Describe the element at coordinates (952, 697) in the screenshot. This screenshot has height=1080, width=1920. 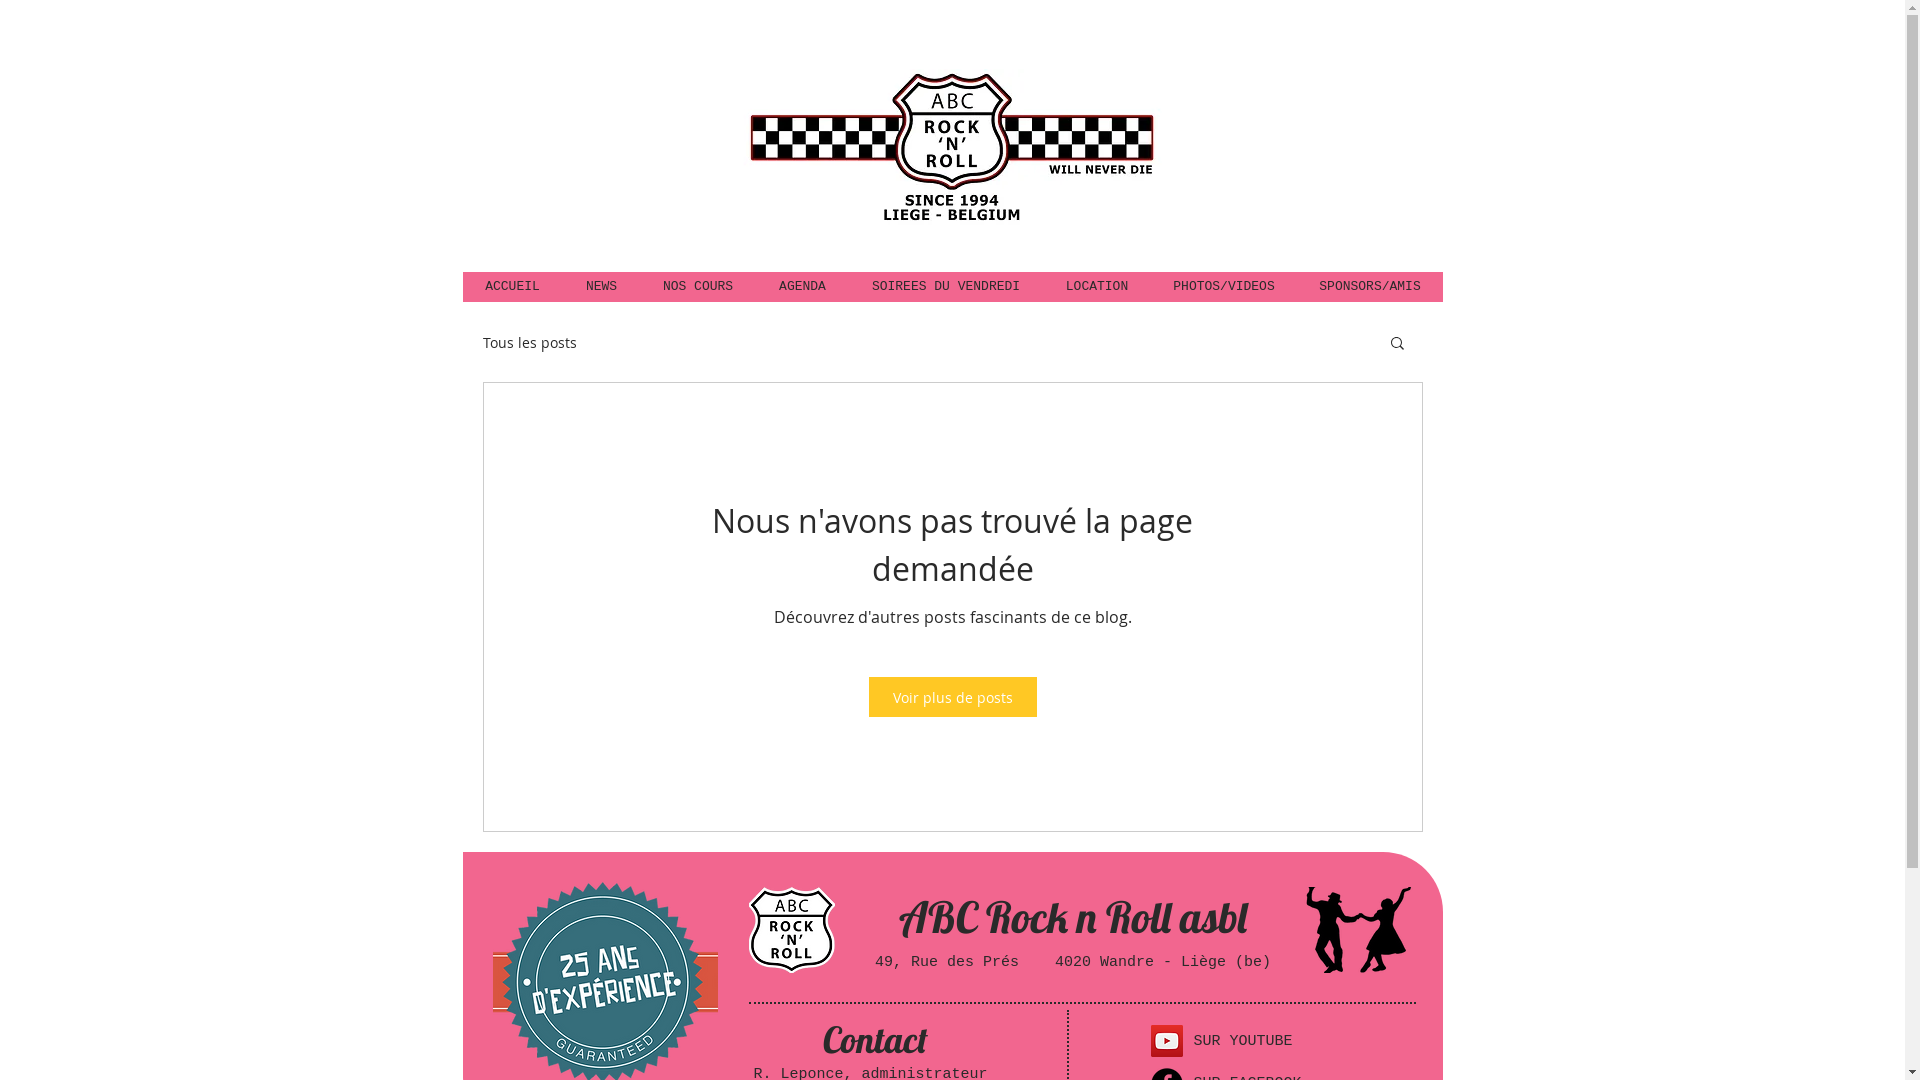
I see `Voir plus de posts` at that location.